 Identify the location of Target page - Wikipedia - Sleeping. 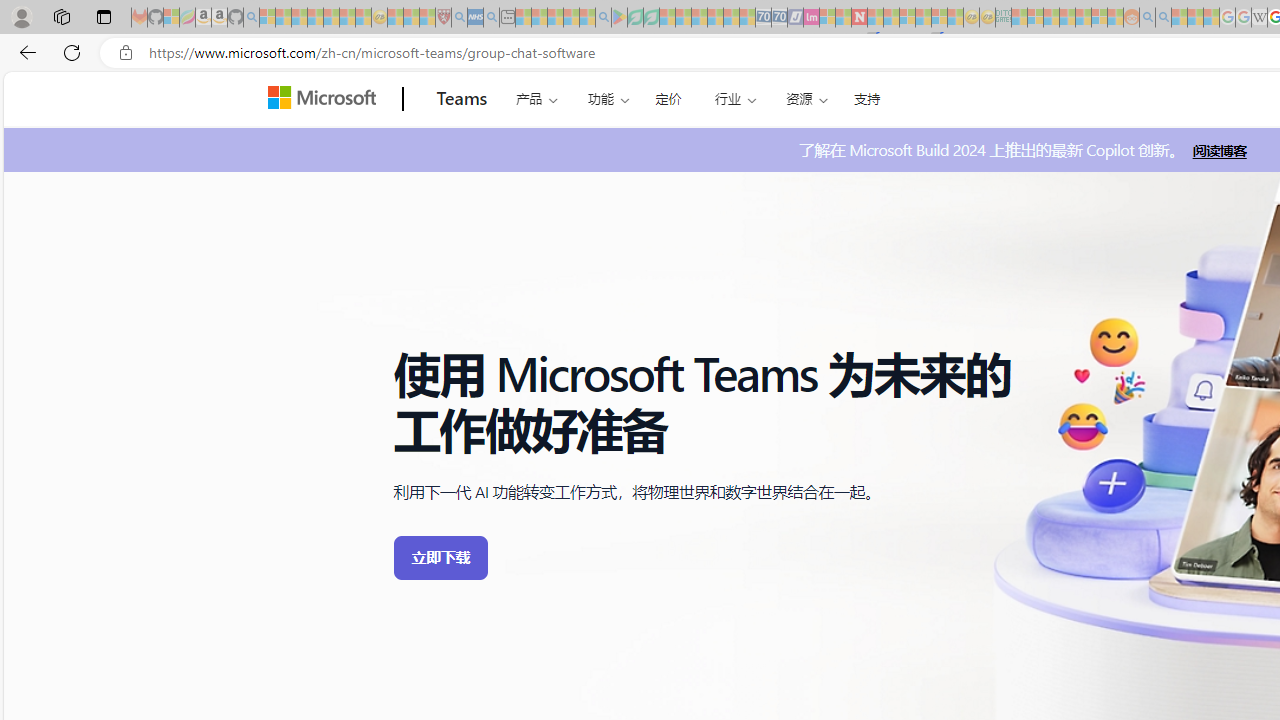
(1259, 18).